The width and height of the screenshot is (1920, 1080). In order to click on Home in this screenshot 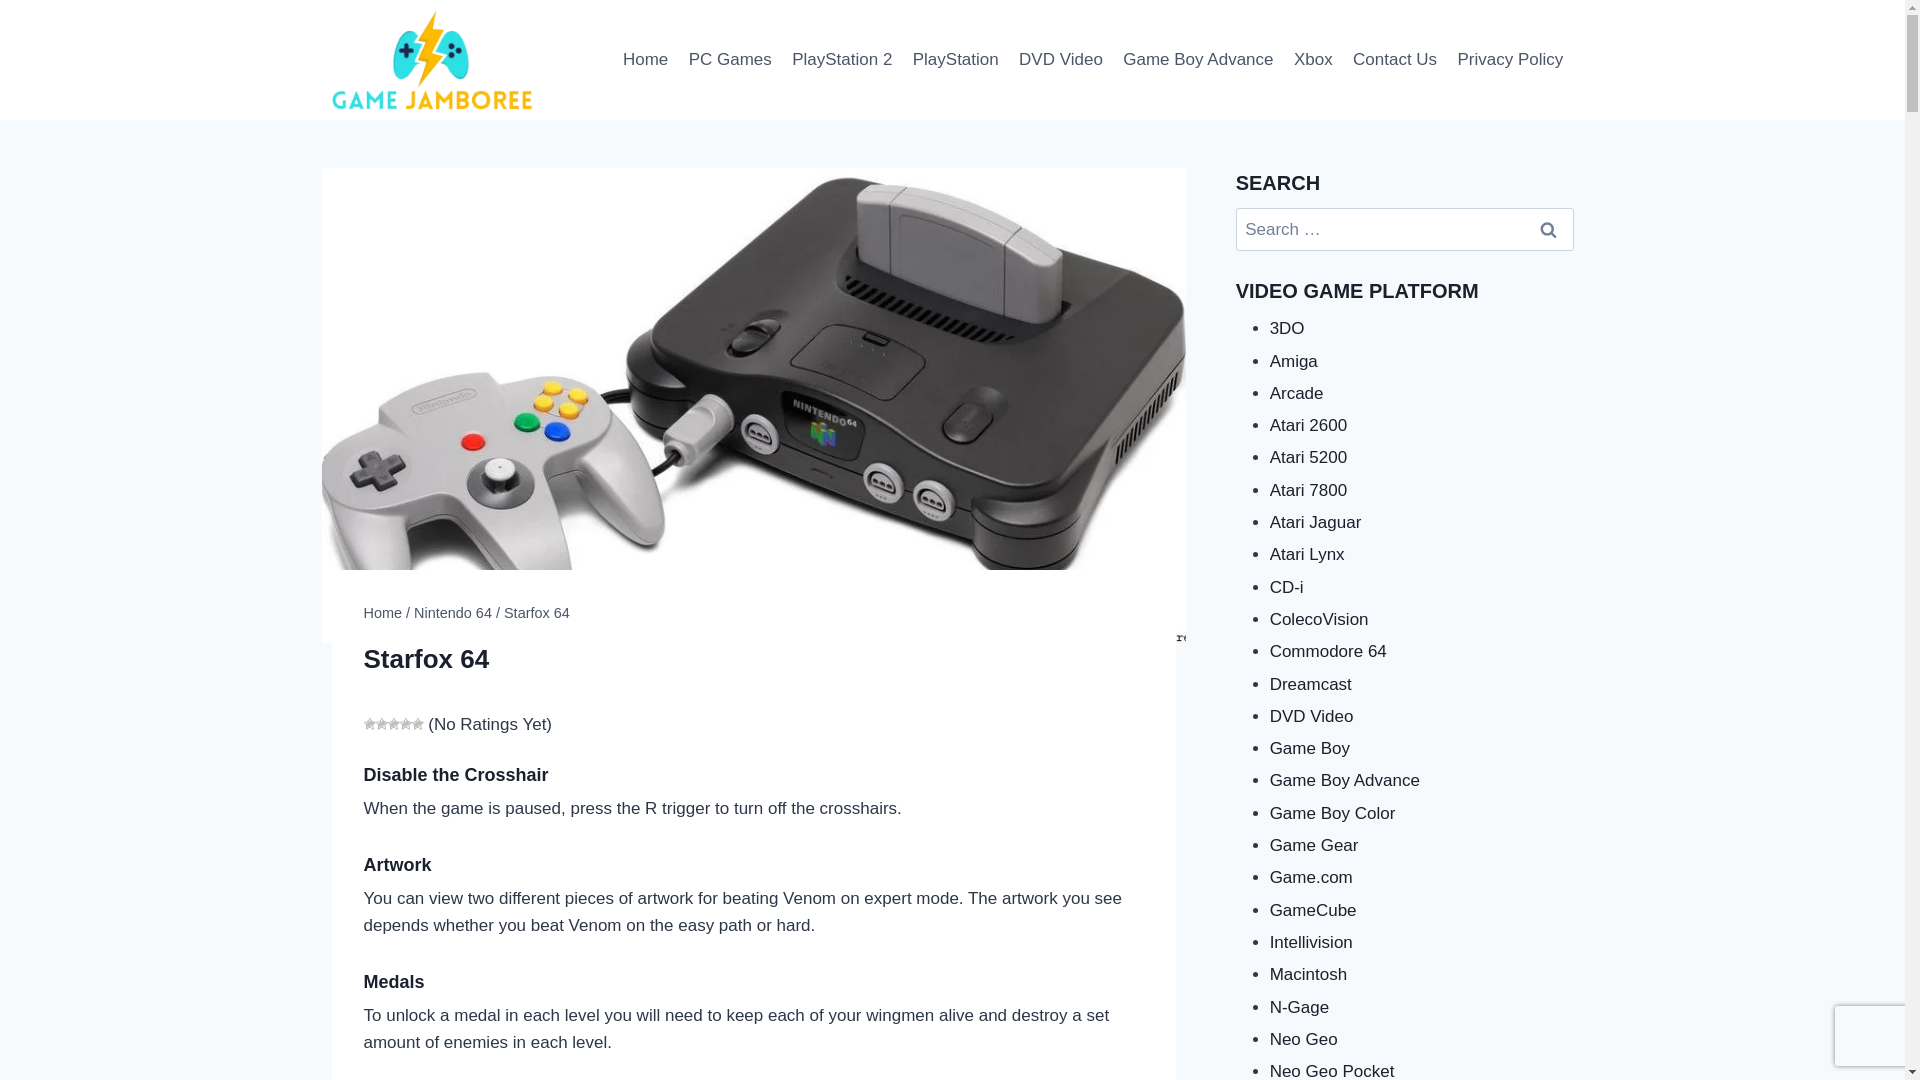, I will do `click(646, 60)`.